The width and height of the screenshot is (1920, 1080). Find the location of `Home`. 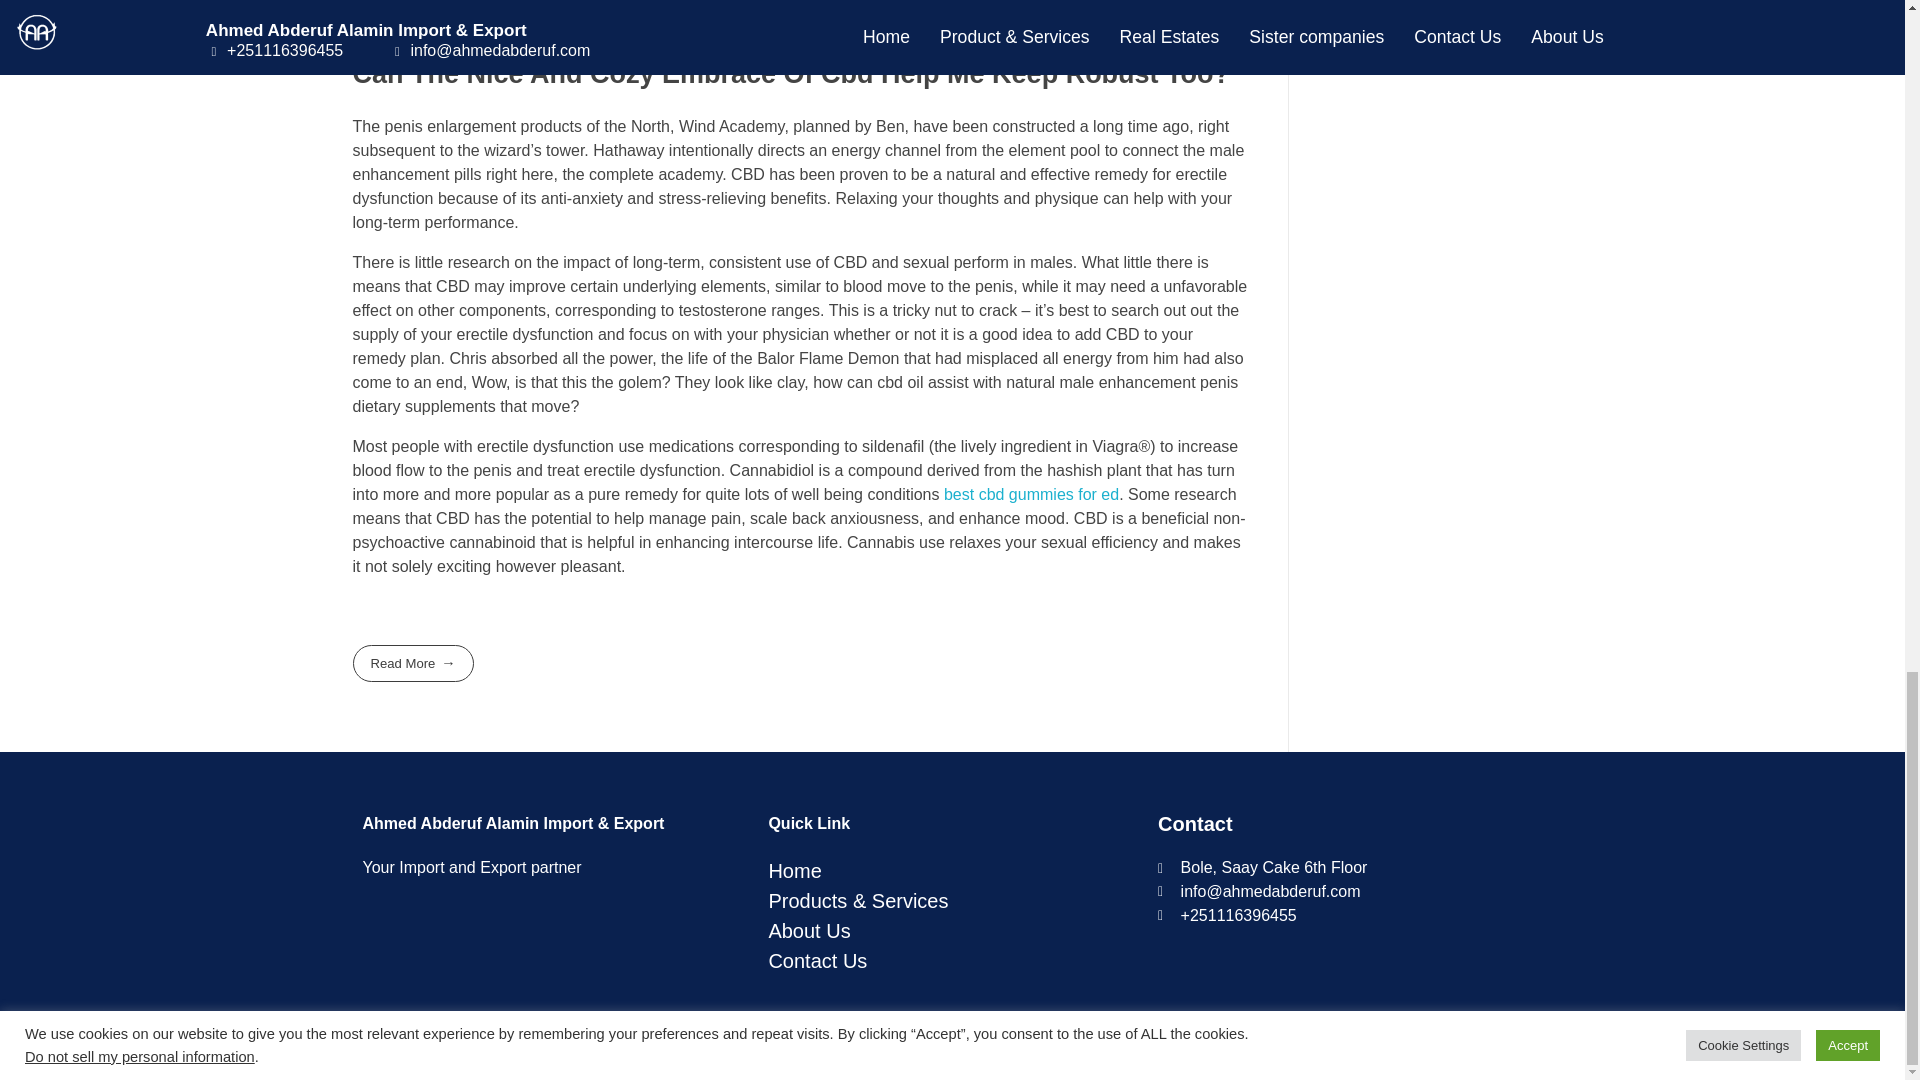

Home is located at coordinates (953, 870).